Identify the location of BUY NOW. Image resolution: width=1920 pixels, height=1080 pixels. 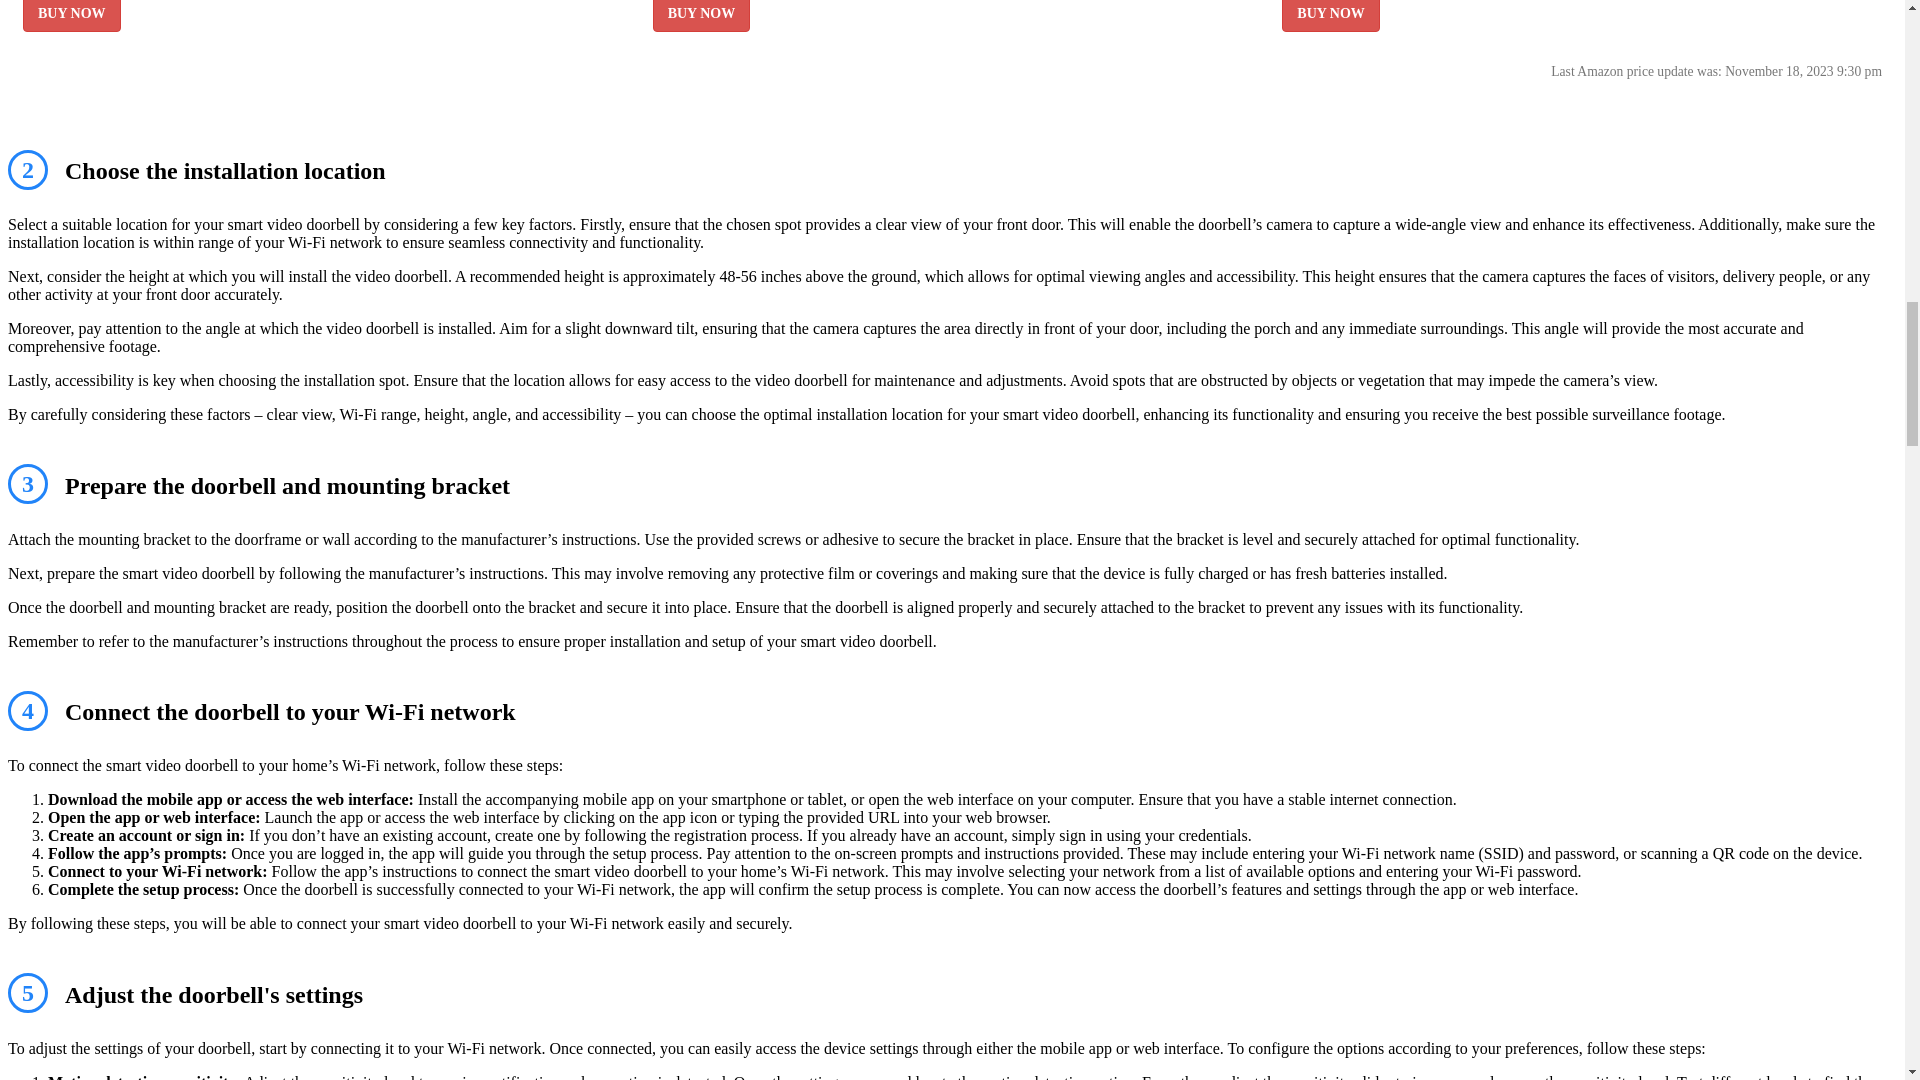
(701, 16).